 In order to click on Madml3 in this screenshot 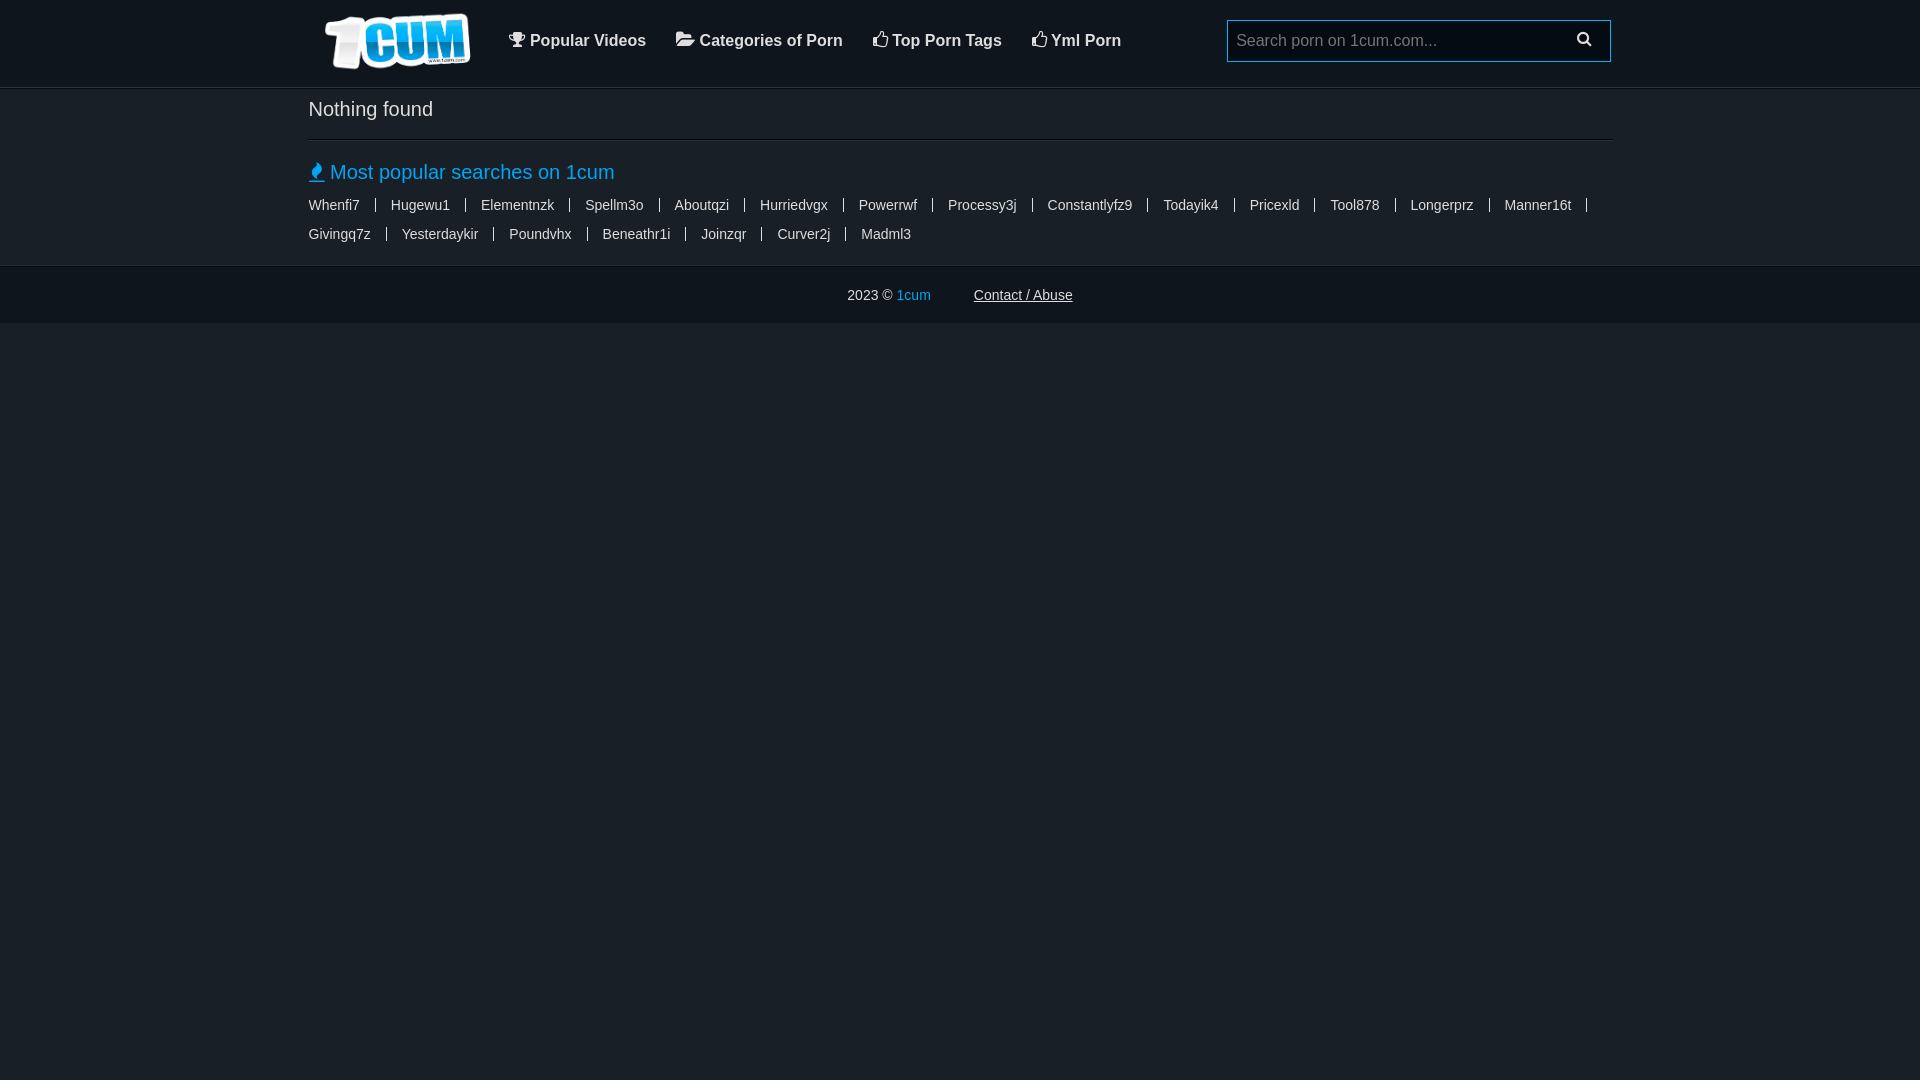, I will do `click(886, 234)`.